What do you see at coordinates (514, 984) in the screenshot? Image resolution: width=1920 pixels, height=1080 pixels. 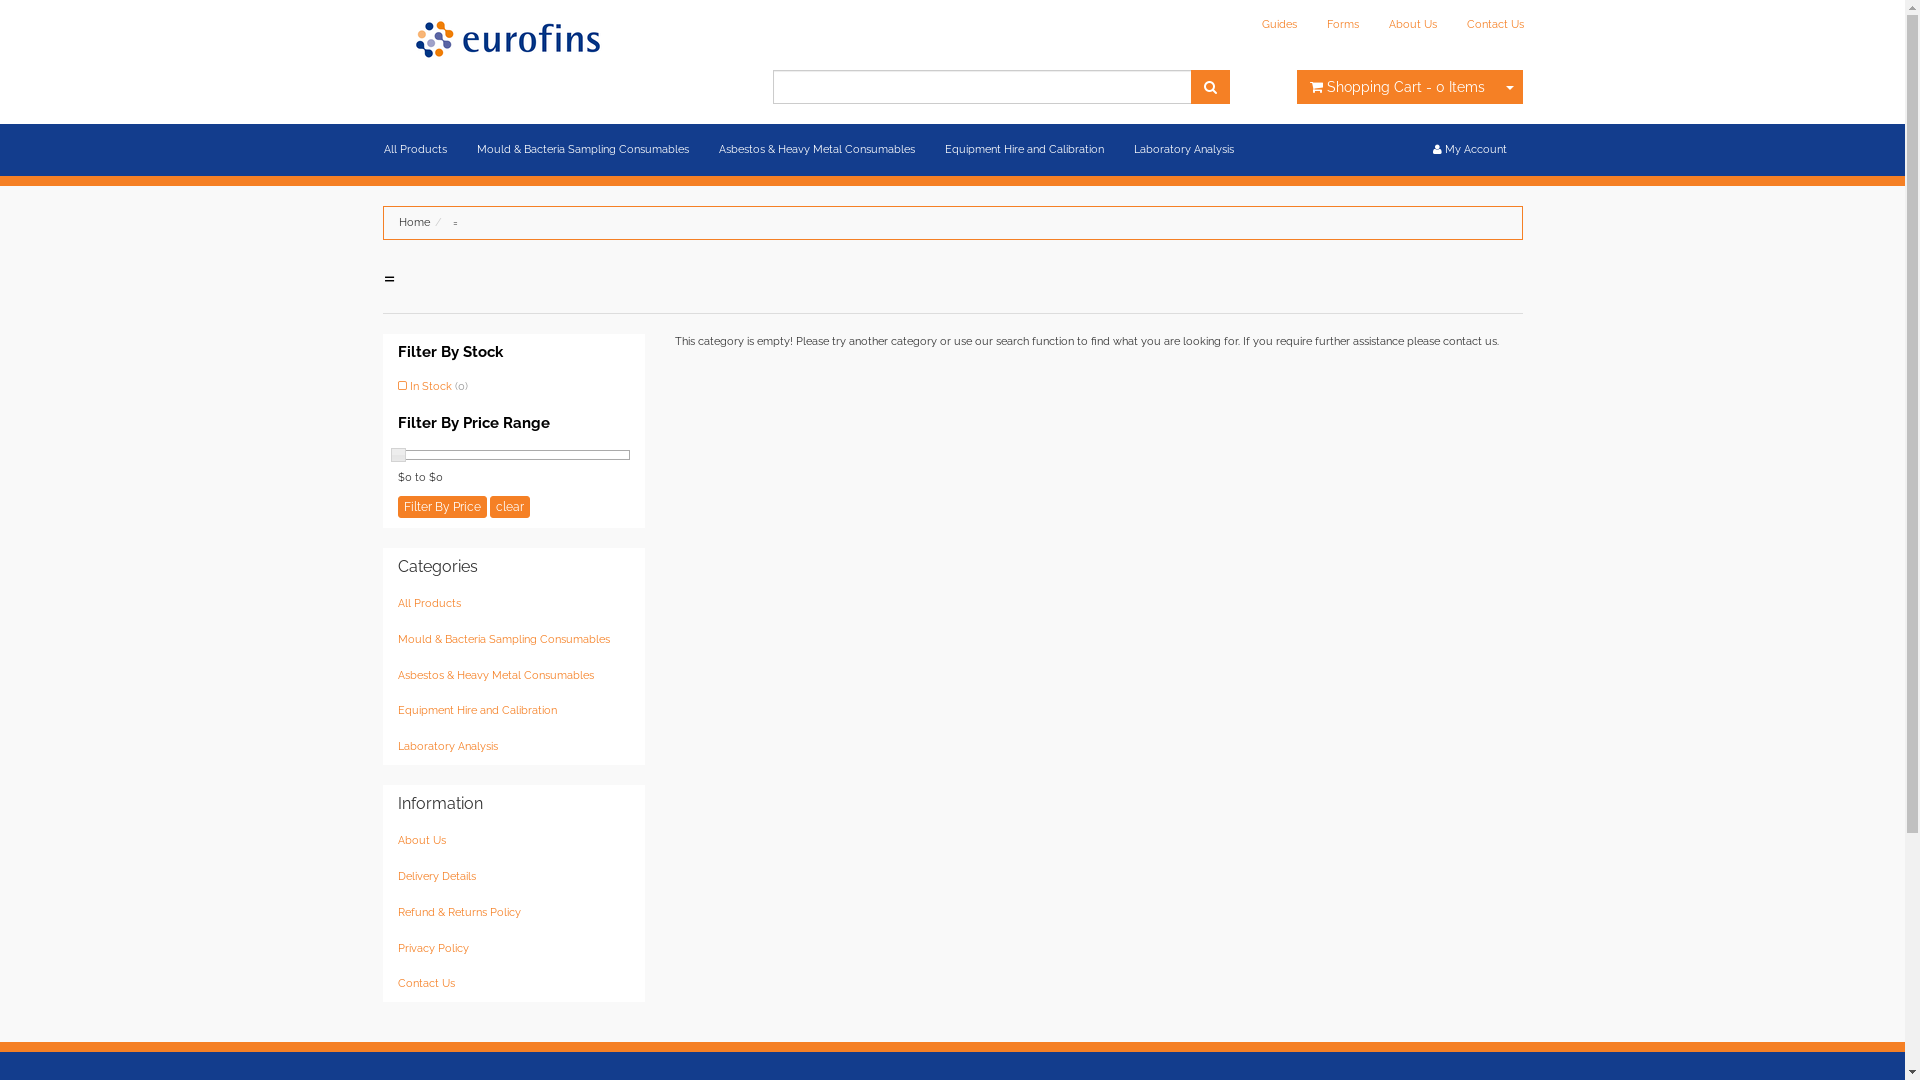 I see `Contact Us` at bounding box center [514, 984].